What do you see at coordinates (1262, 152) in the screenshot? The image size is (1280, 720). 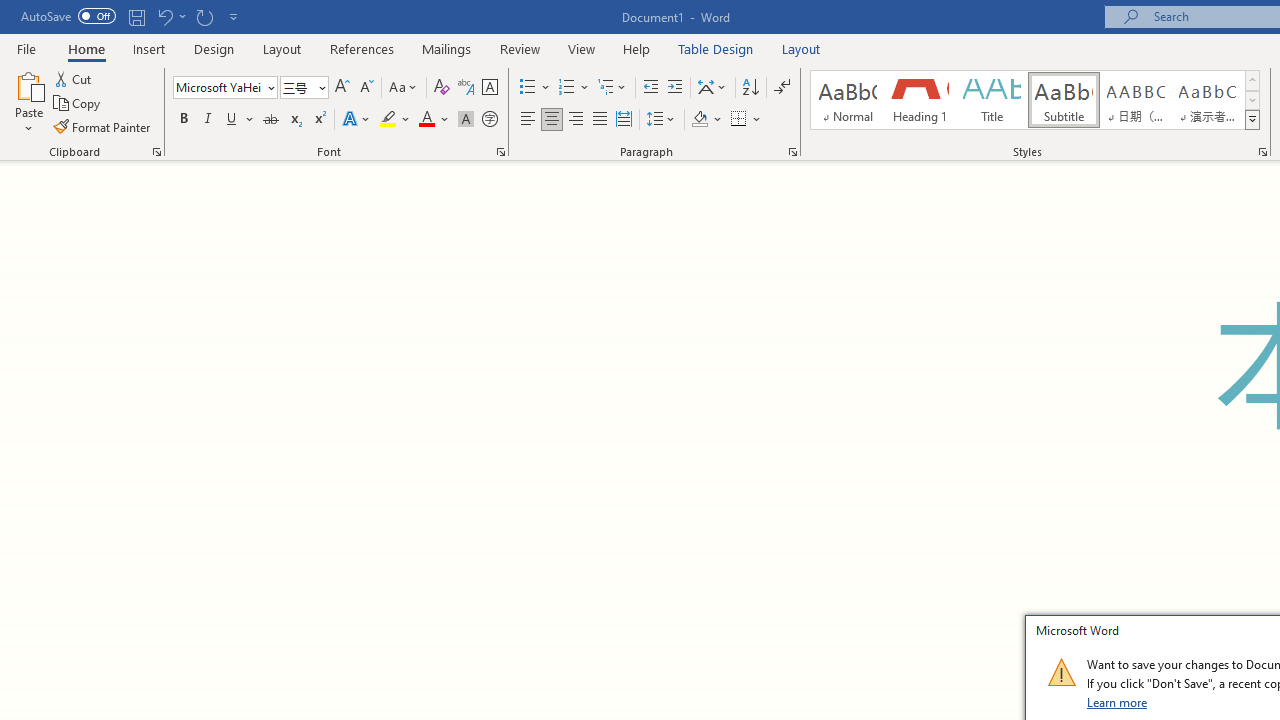 I see `Styles...` at bounding box center [1262, 152].